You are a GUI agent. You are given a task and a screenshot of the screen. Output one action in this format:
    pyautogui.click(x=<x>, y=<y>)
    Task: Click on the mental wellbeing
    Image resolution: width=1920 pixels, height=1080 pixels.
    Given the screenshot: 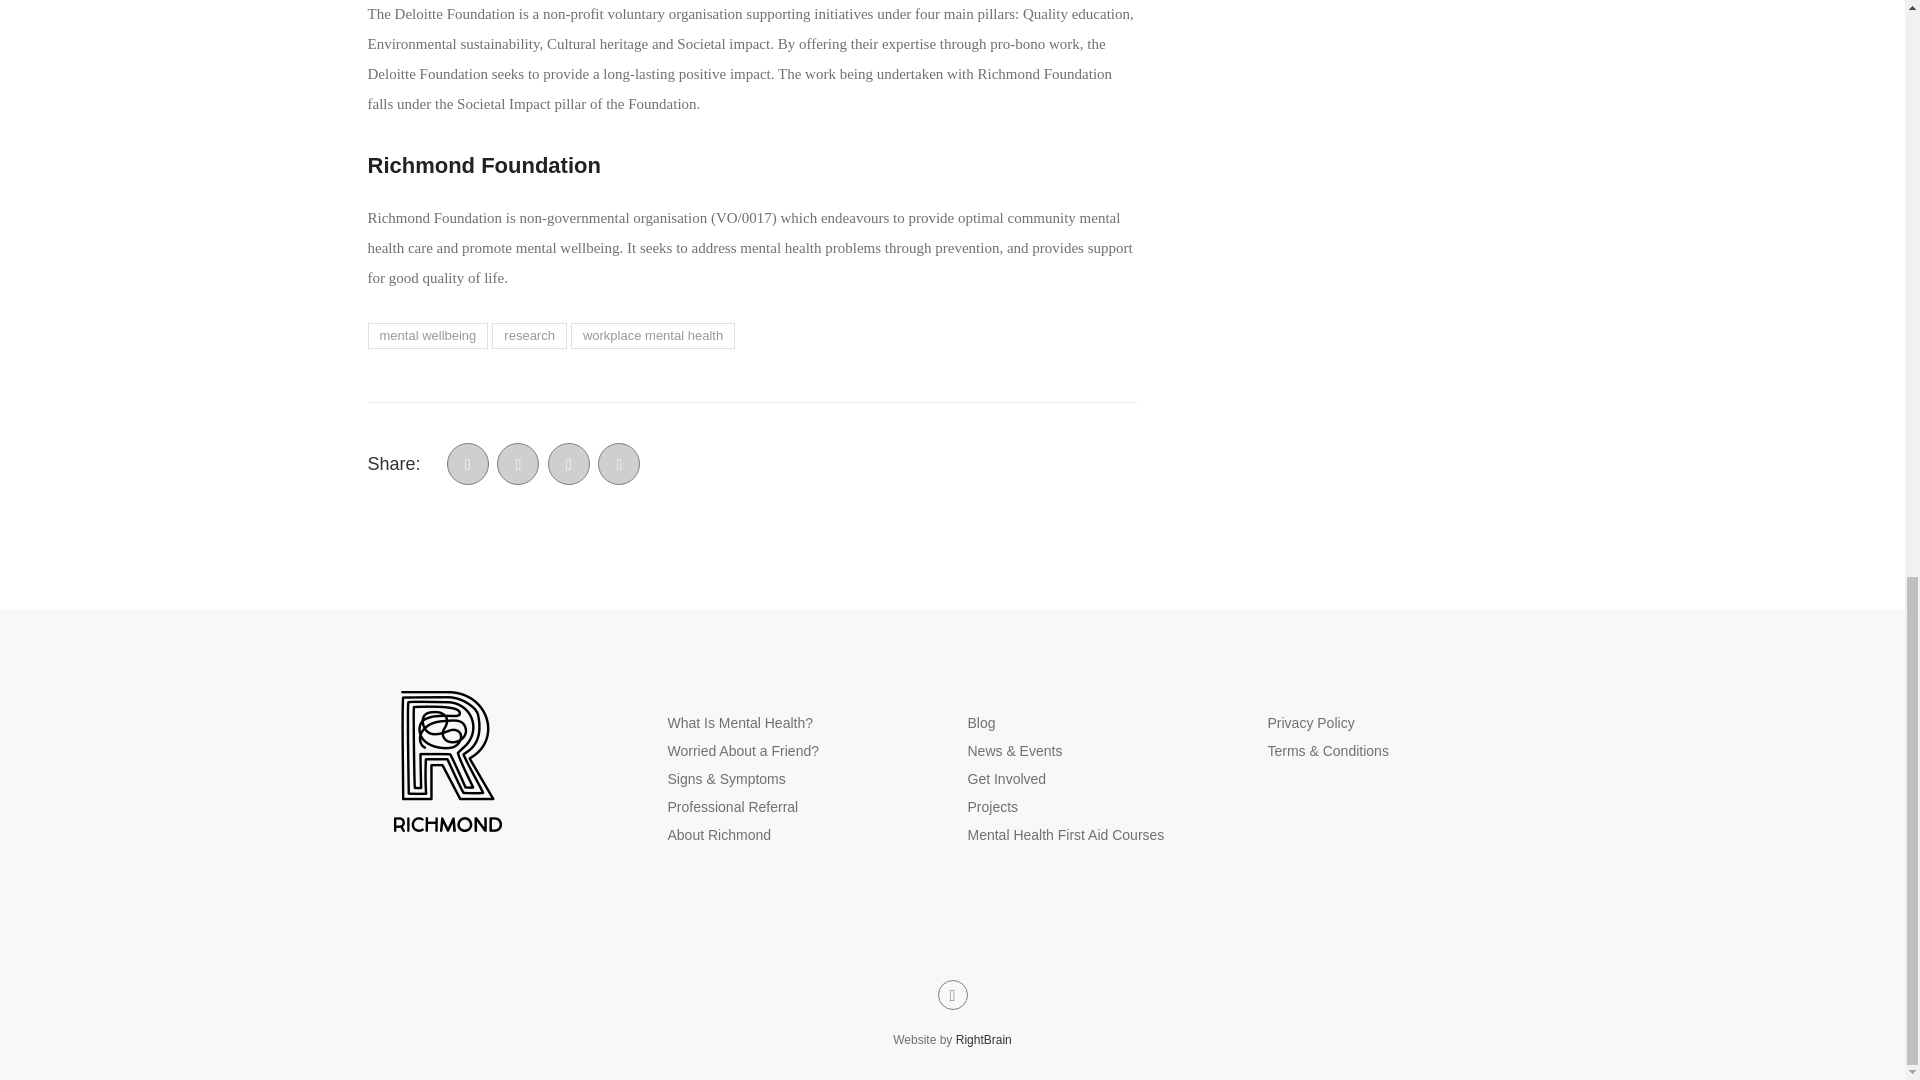 What is the action you would take?
    pyautogui.click(x=428, y=335)
    